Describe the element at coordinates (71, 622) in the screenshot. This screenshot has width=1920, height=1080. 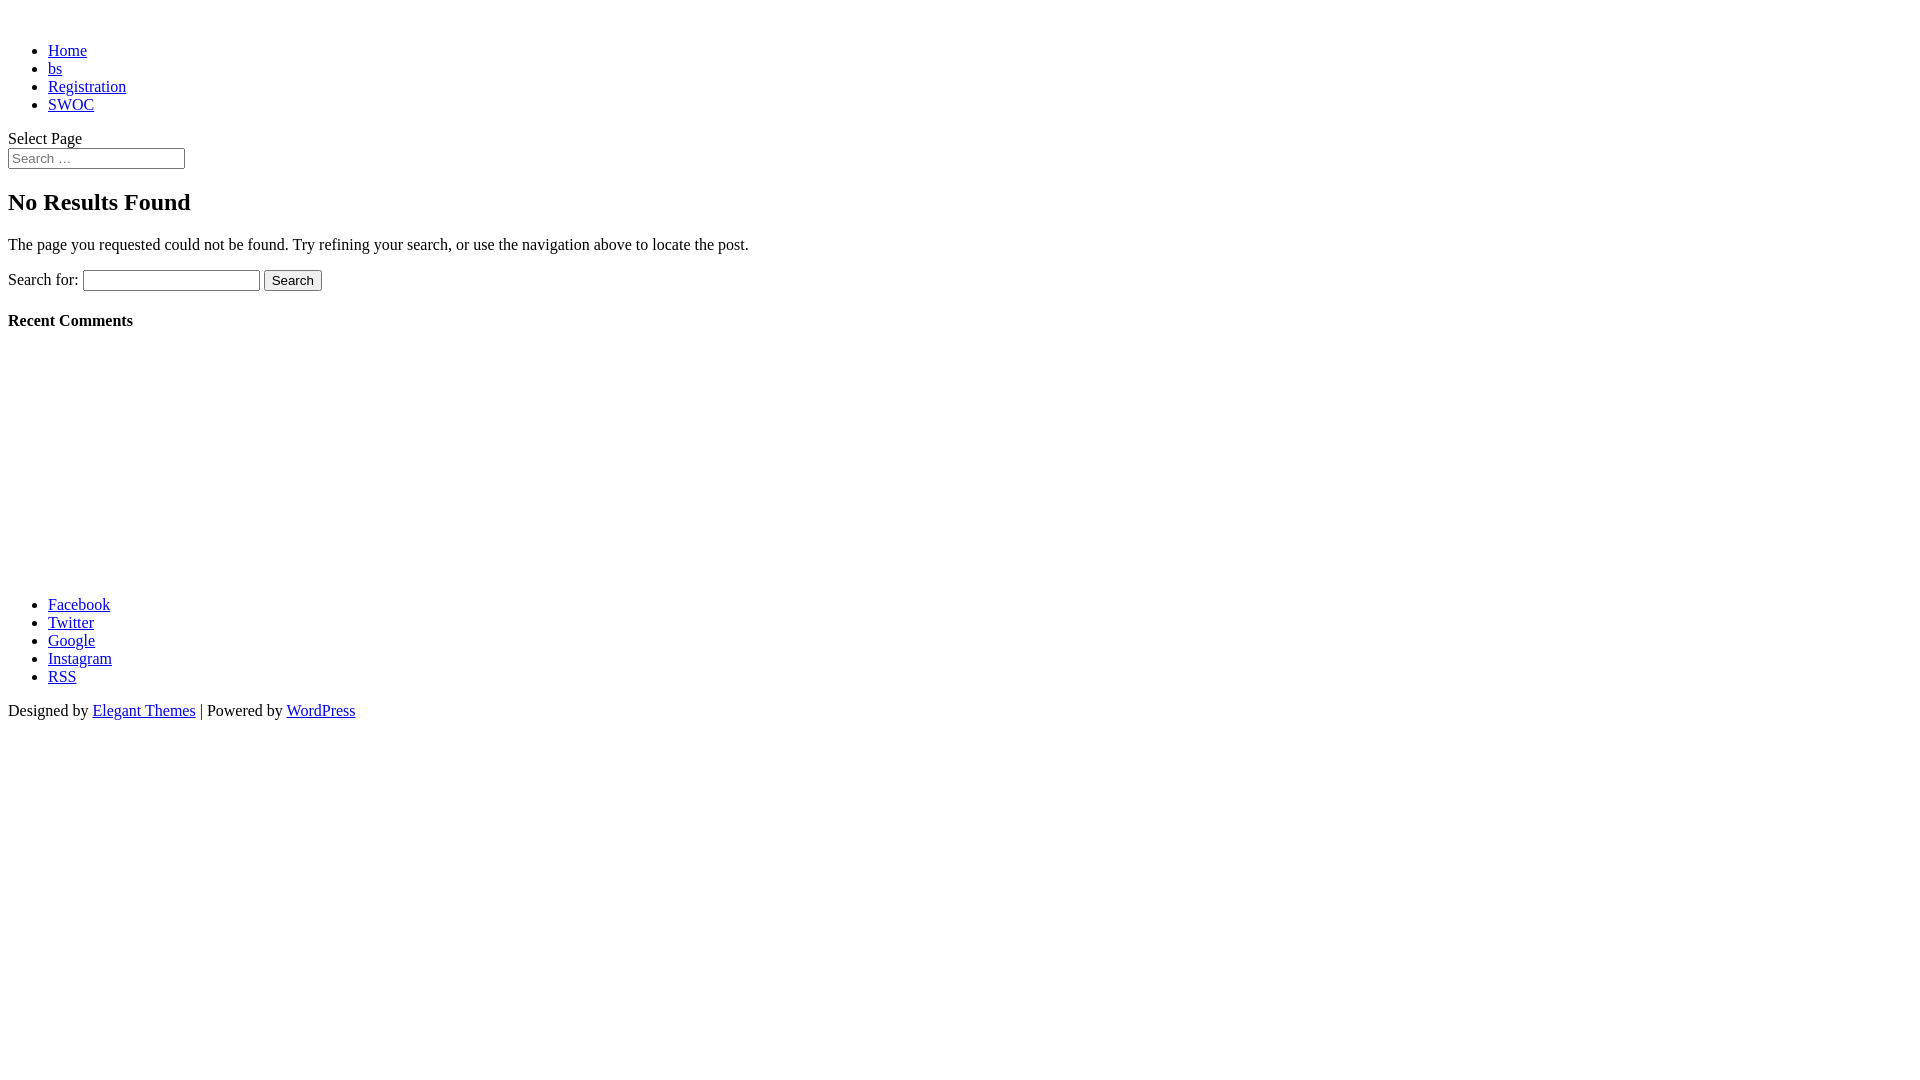
I see `Twitter` at that location.